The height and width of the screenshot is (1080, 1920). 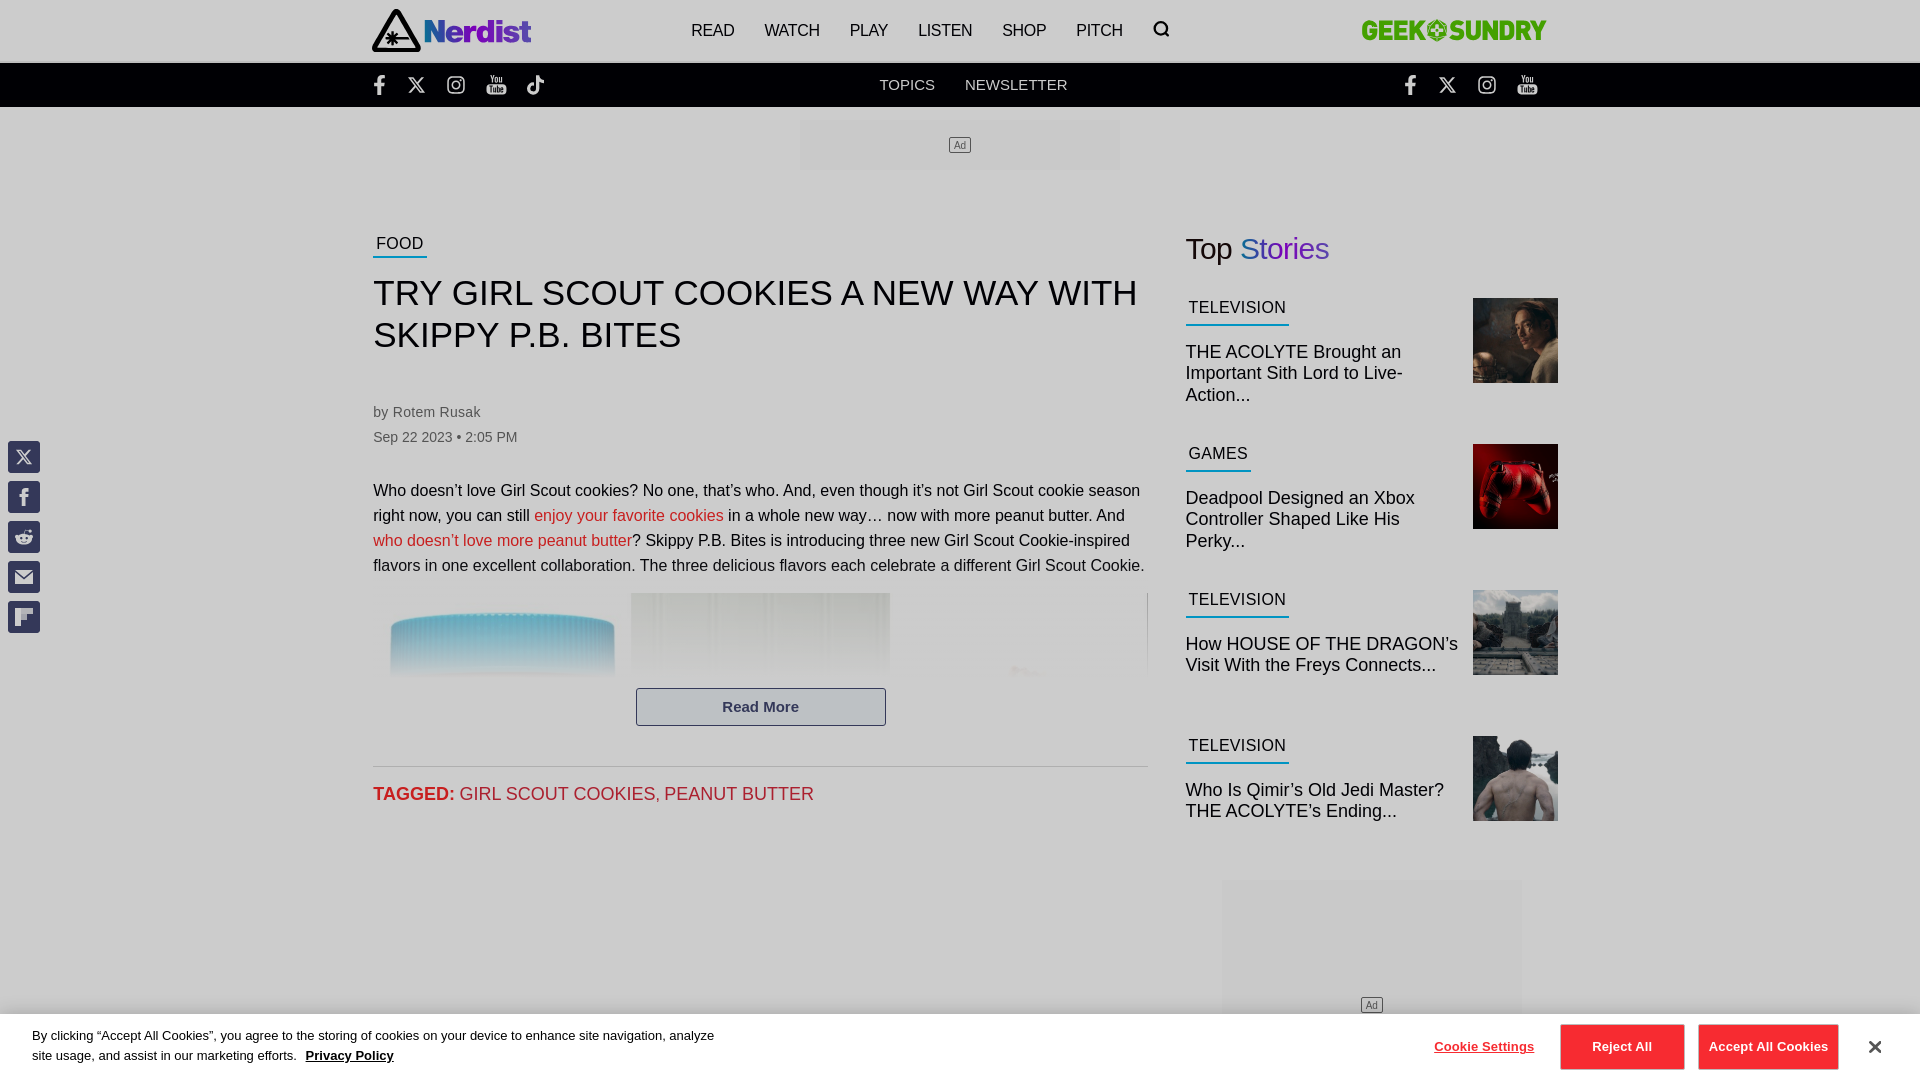 What do you see at coordinates (1016, 84) in the screenshot?
I see `NEWSLETTER` at bounding box center [1016, 84].